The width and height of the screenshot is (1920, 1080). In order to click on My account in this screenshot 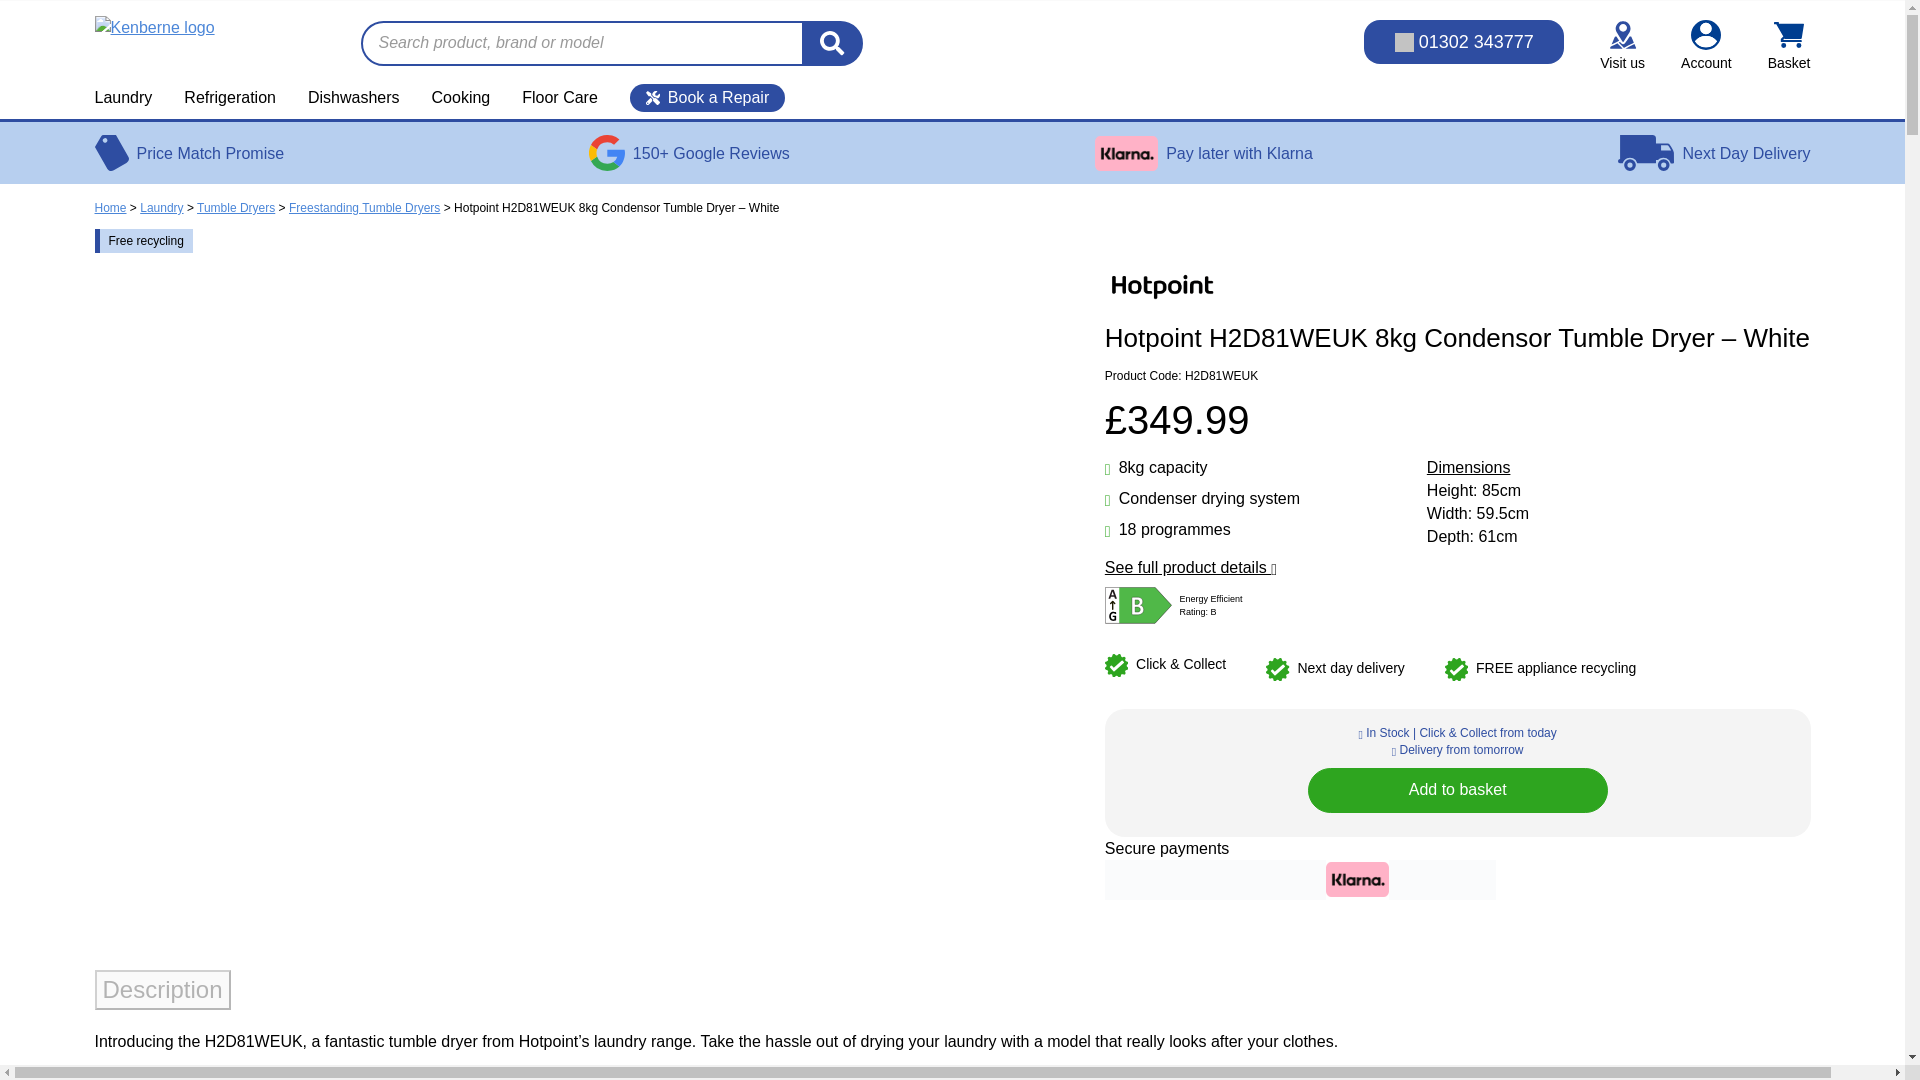, I will do `click(1706, 46)`.